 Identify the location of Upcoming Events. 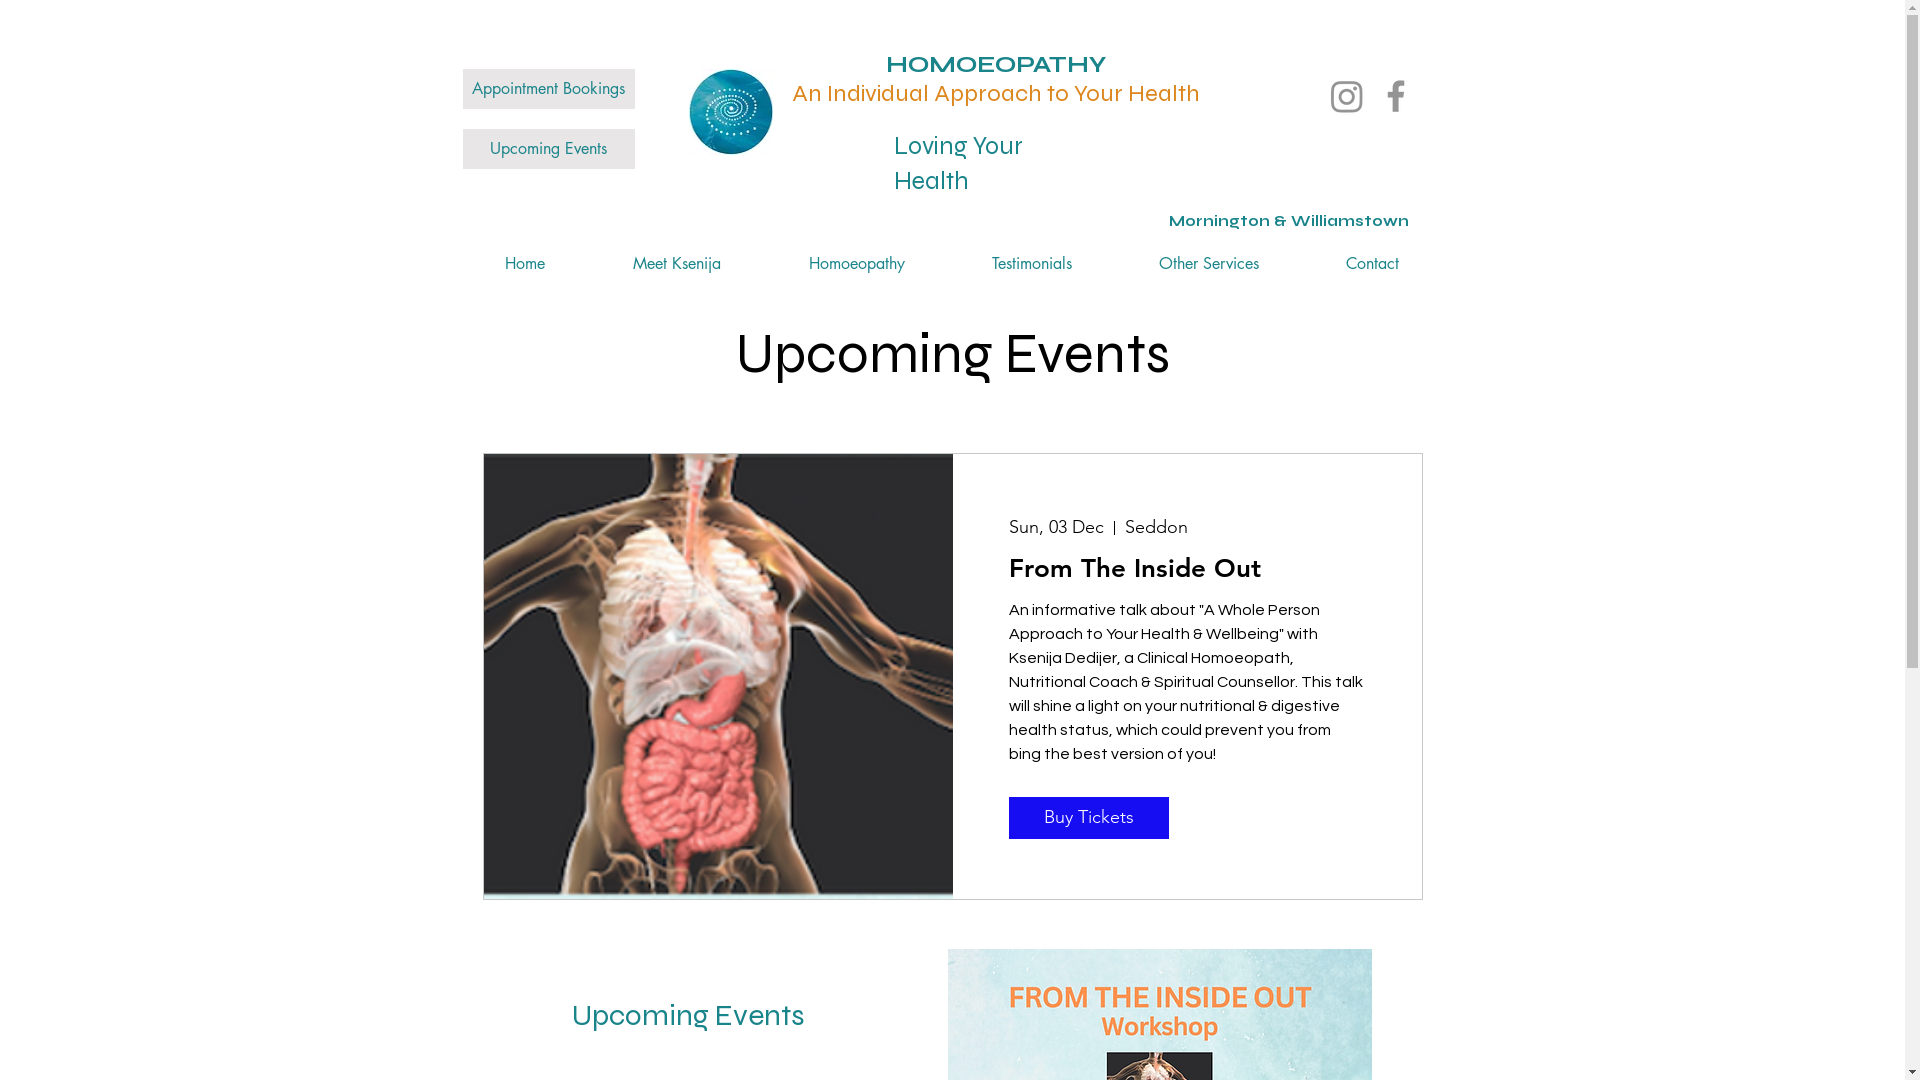
(548, 149).